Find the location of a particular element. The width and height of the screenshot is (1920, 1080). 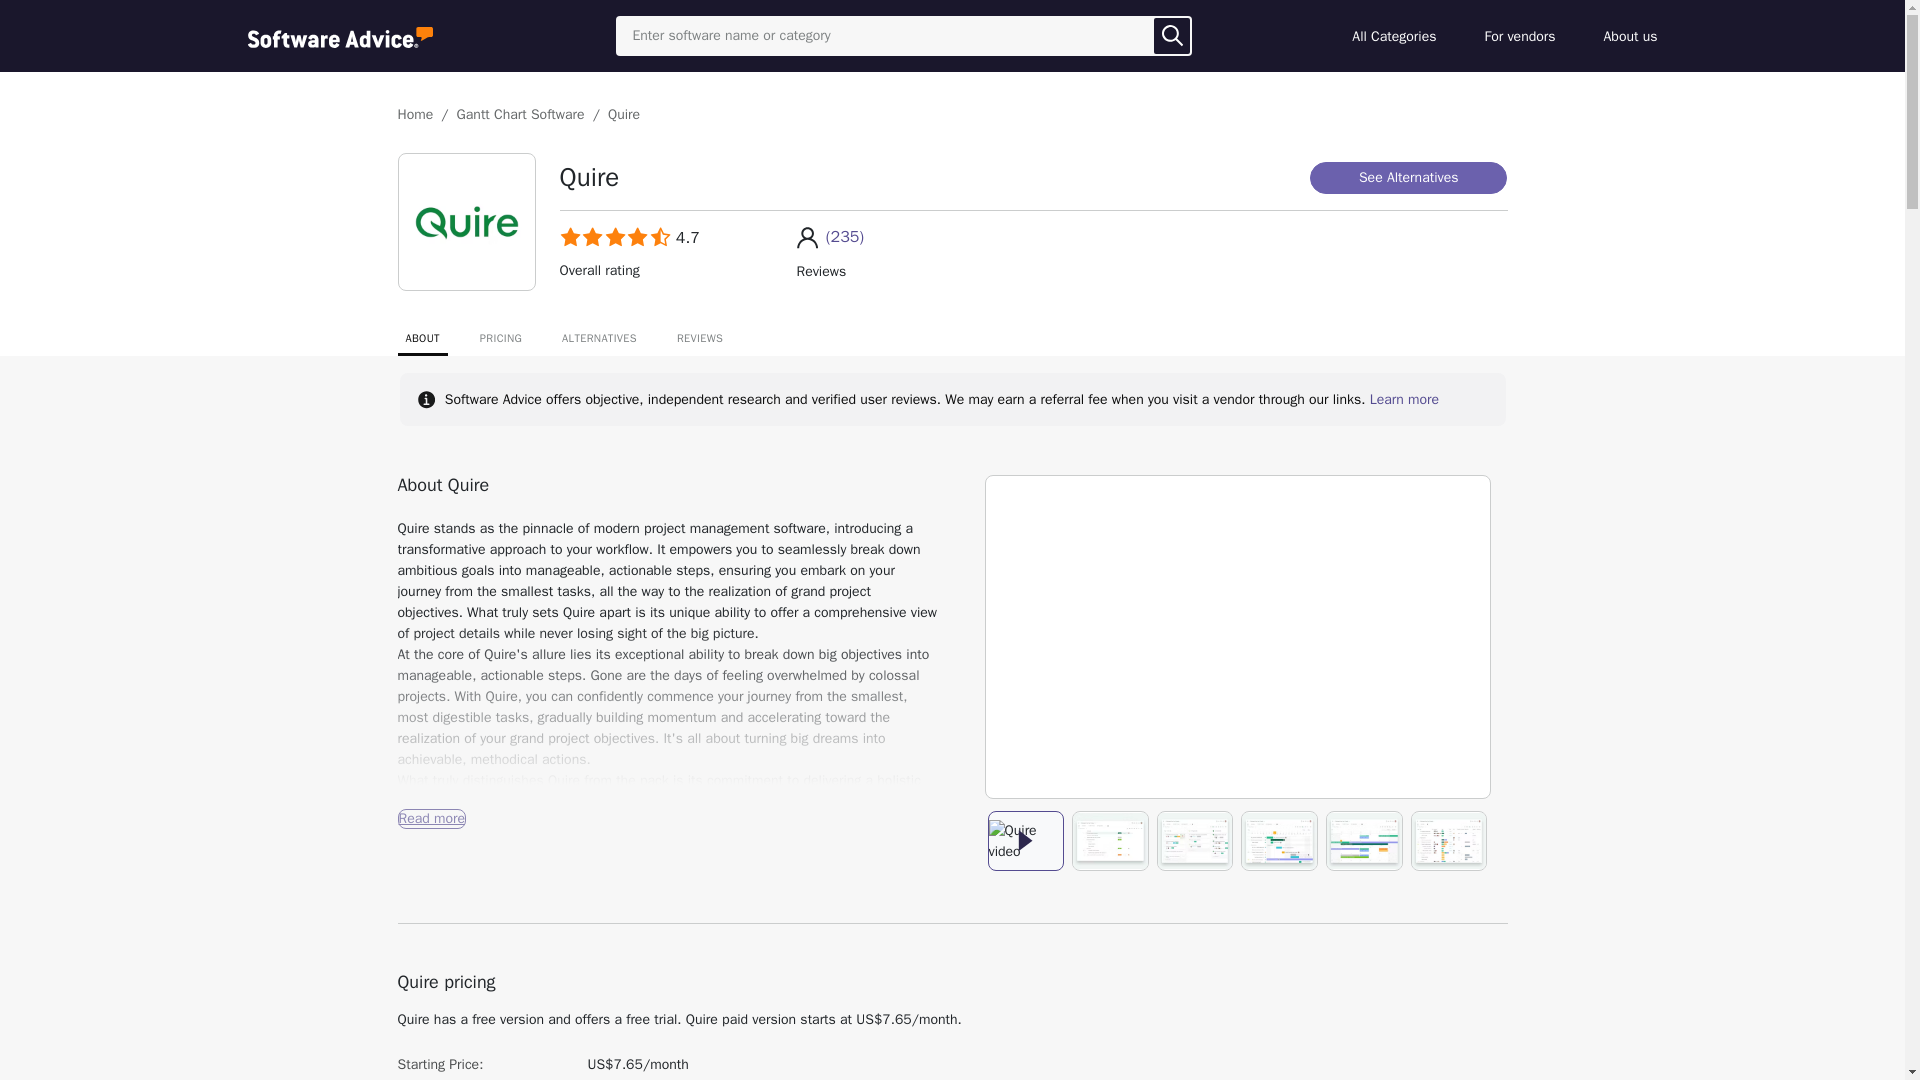

Gantt Chart Software is located at coordinates (520, 114).